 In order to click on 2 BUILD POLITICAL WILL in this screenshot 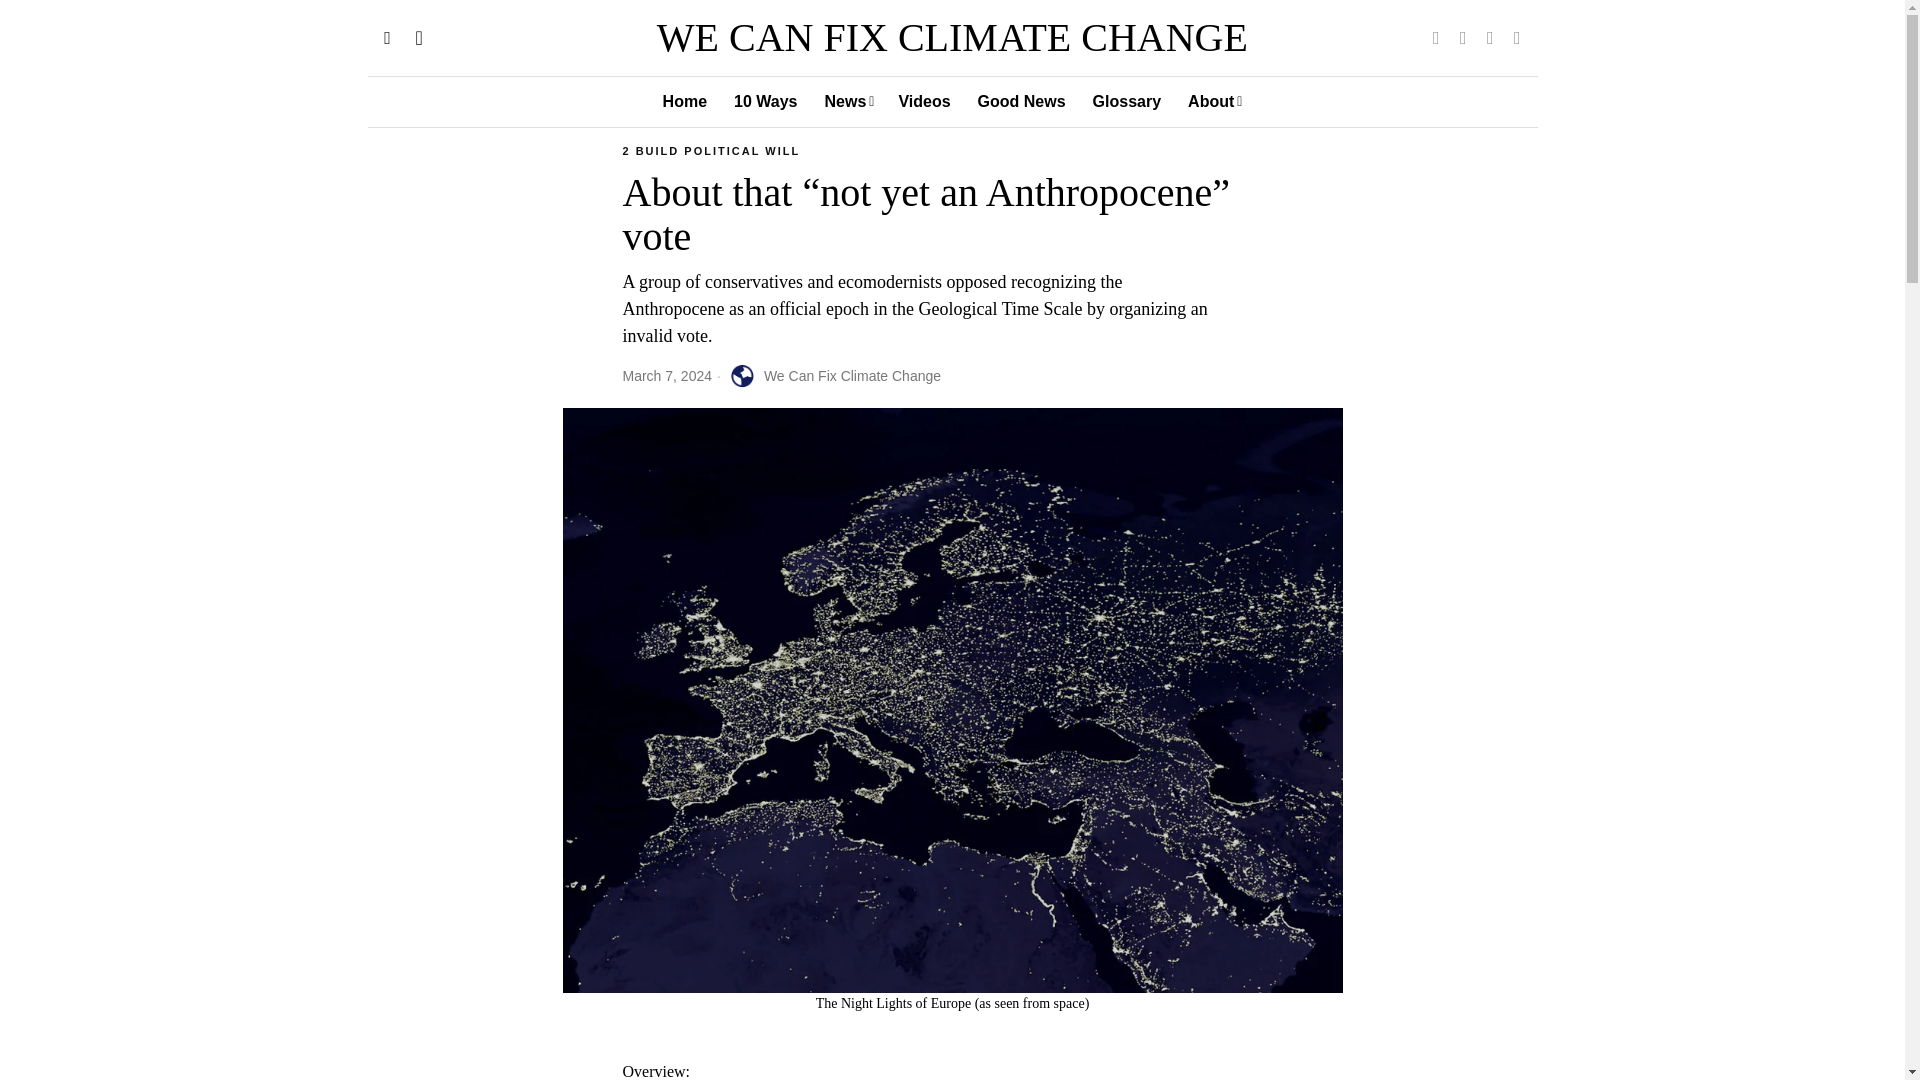, I will do `click(711, 152)`.